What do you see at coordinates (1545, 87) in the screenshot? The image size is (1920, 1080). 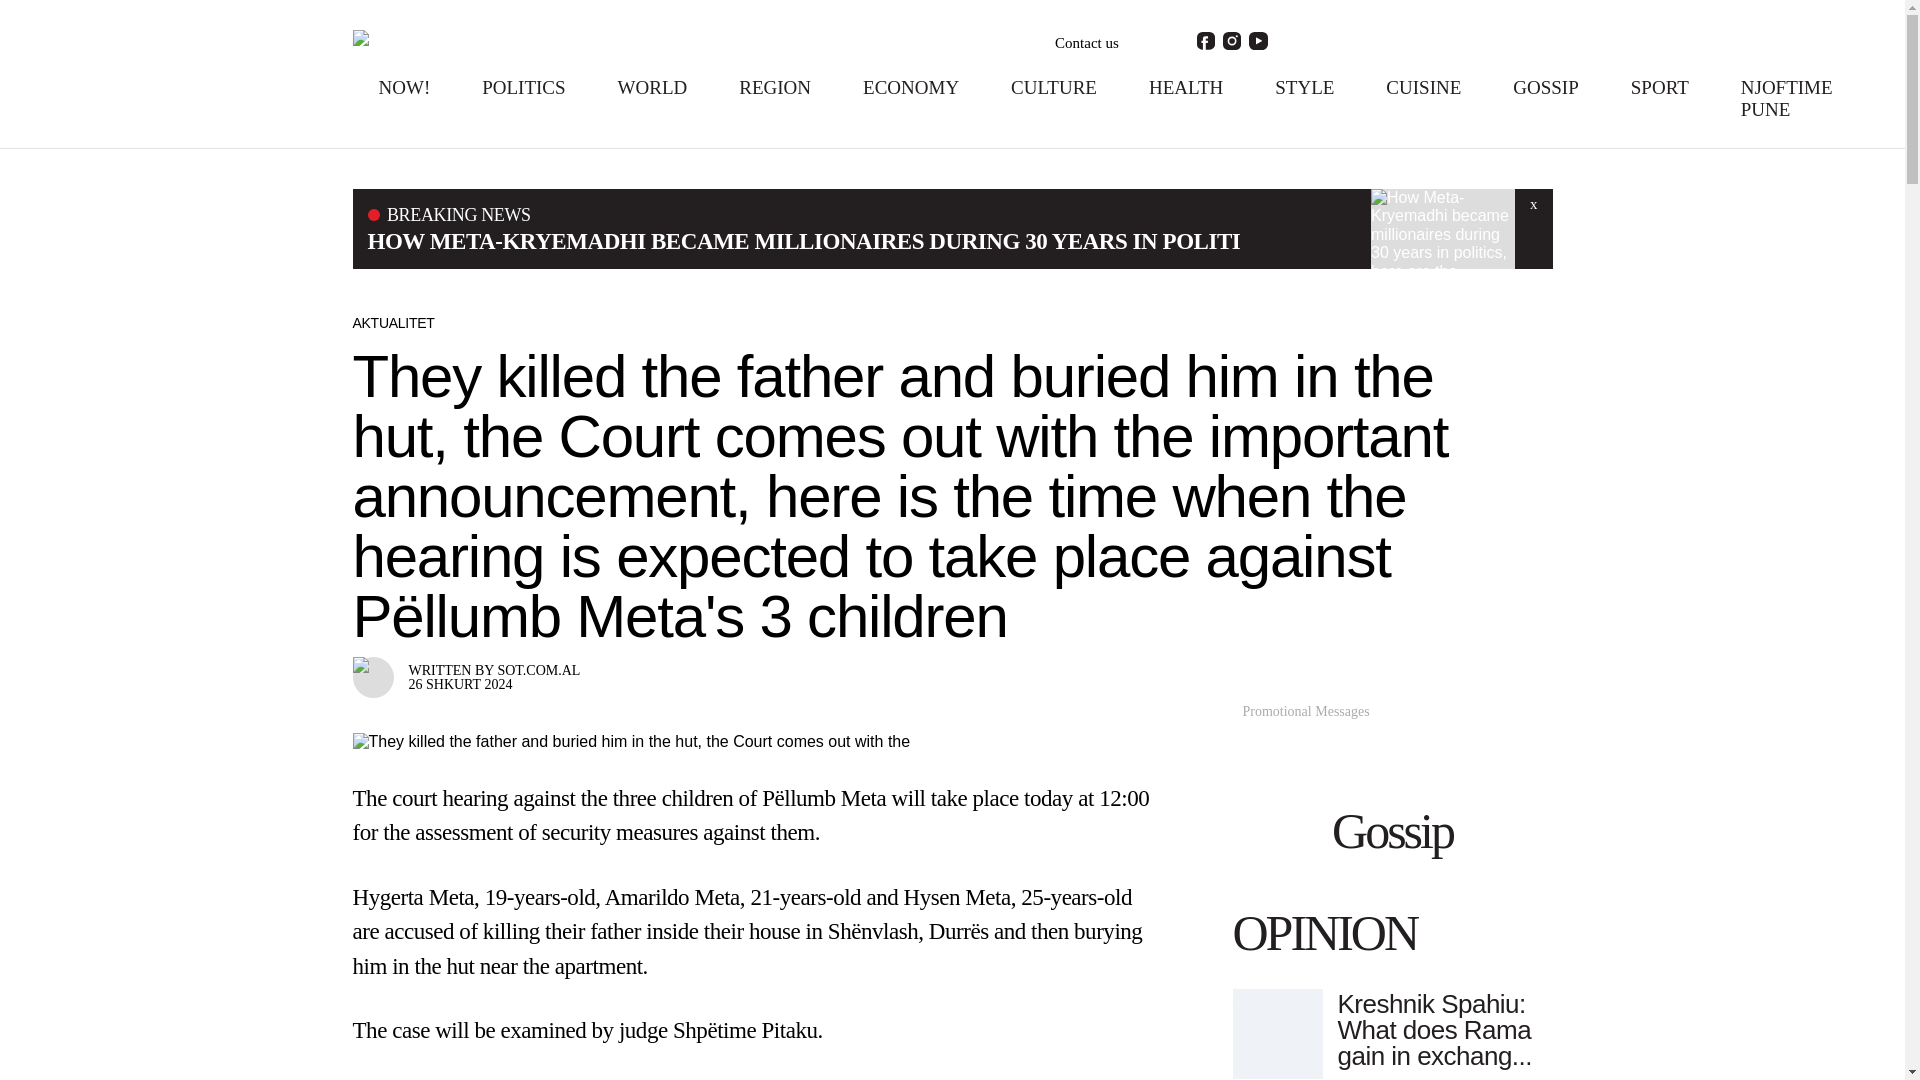 I see `GOSSIP` at bounding box center [1545, 87].